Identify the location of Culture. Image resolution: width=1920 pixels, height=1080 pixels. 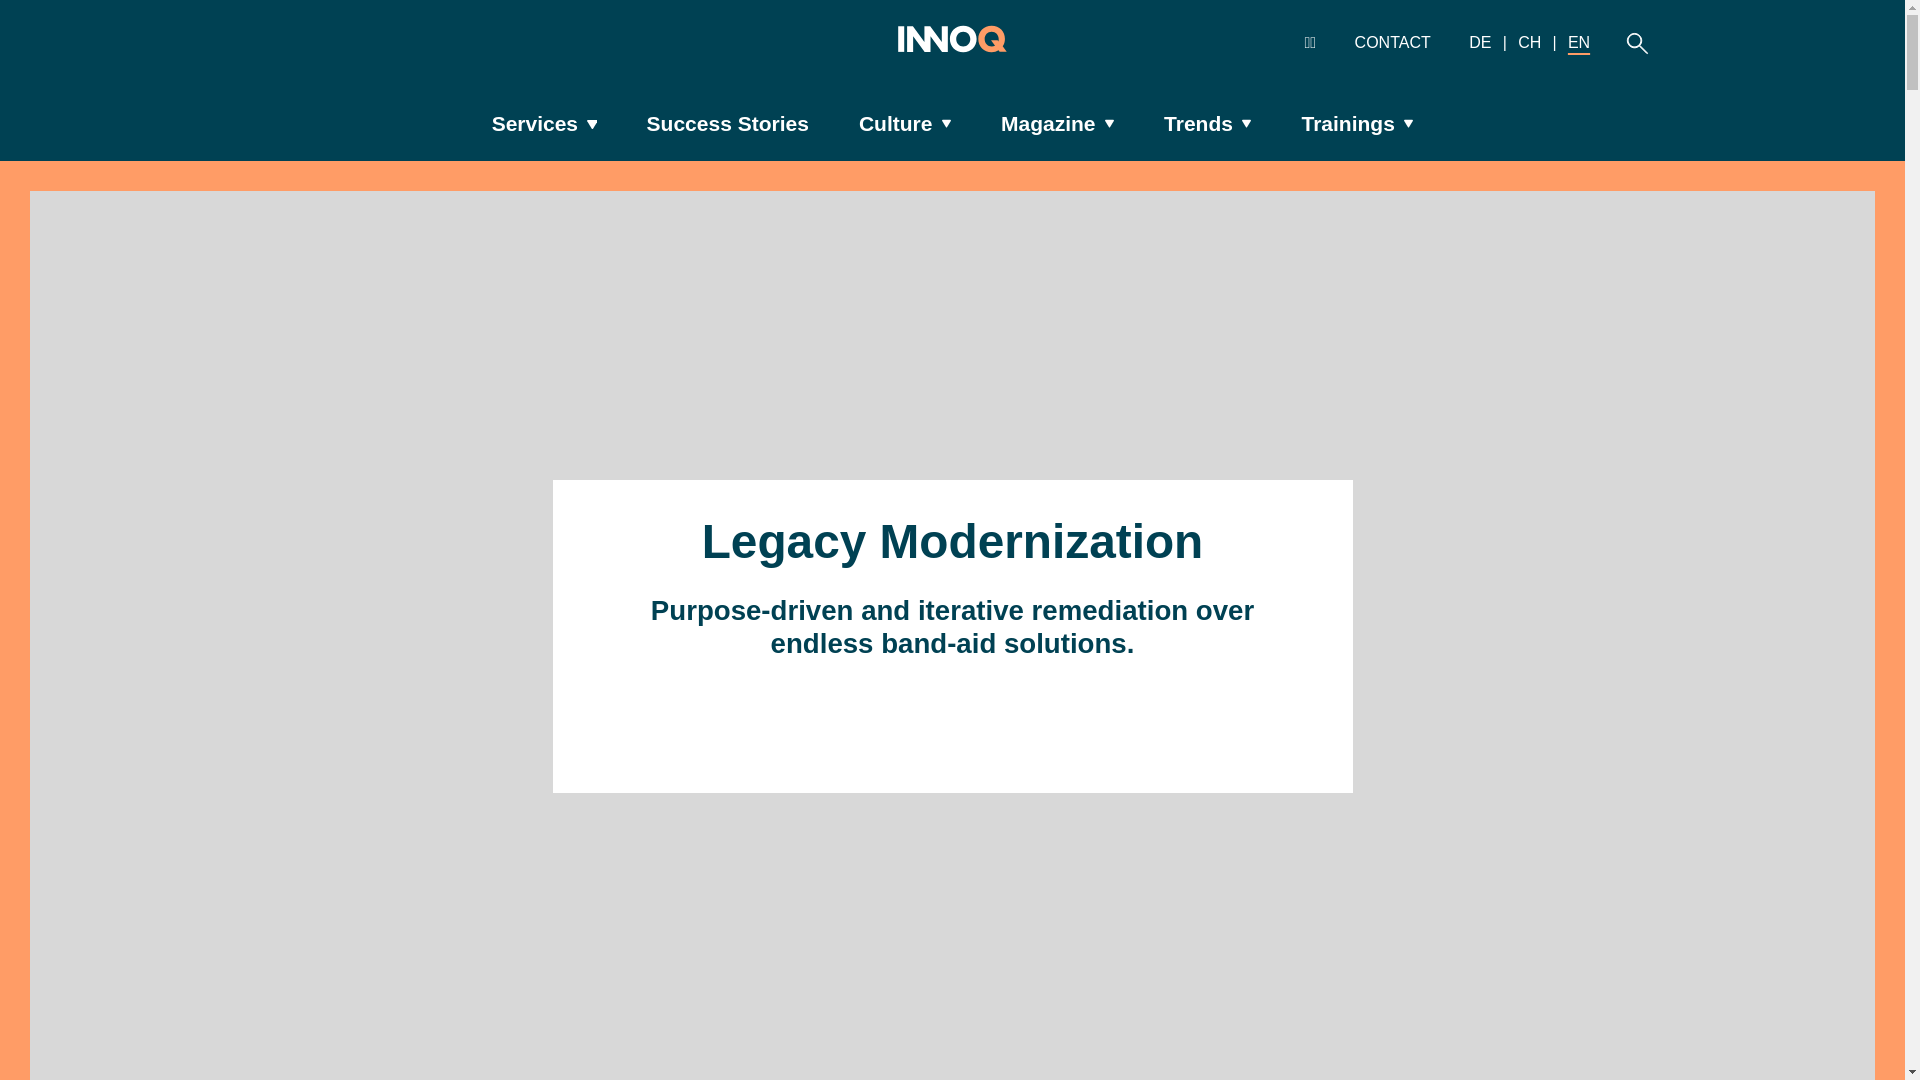
(904, 124).